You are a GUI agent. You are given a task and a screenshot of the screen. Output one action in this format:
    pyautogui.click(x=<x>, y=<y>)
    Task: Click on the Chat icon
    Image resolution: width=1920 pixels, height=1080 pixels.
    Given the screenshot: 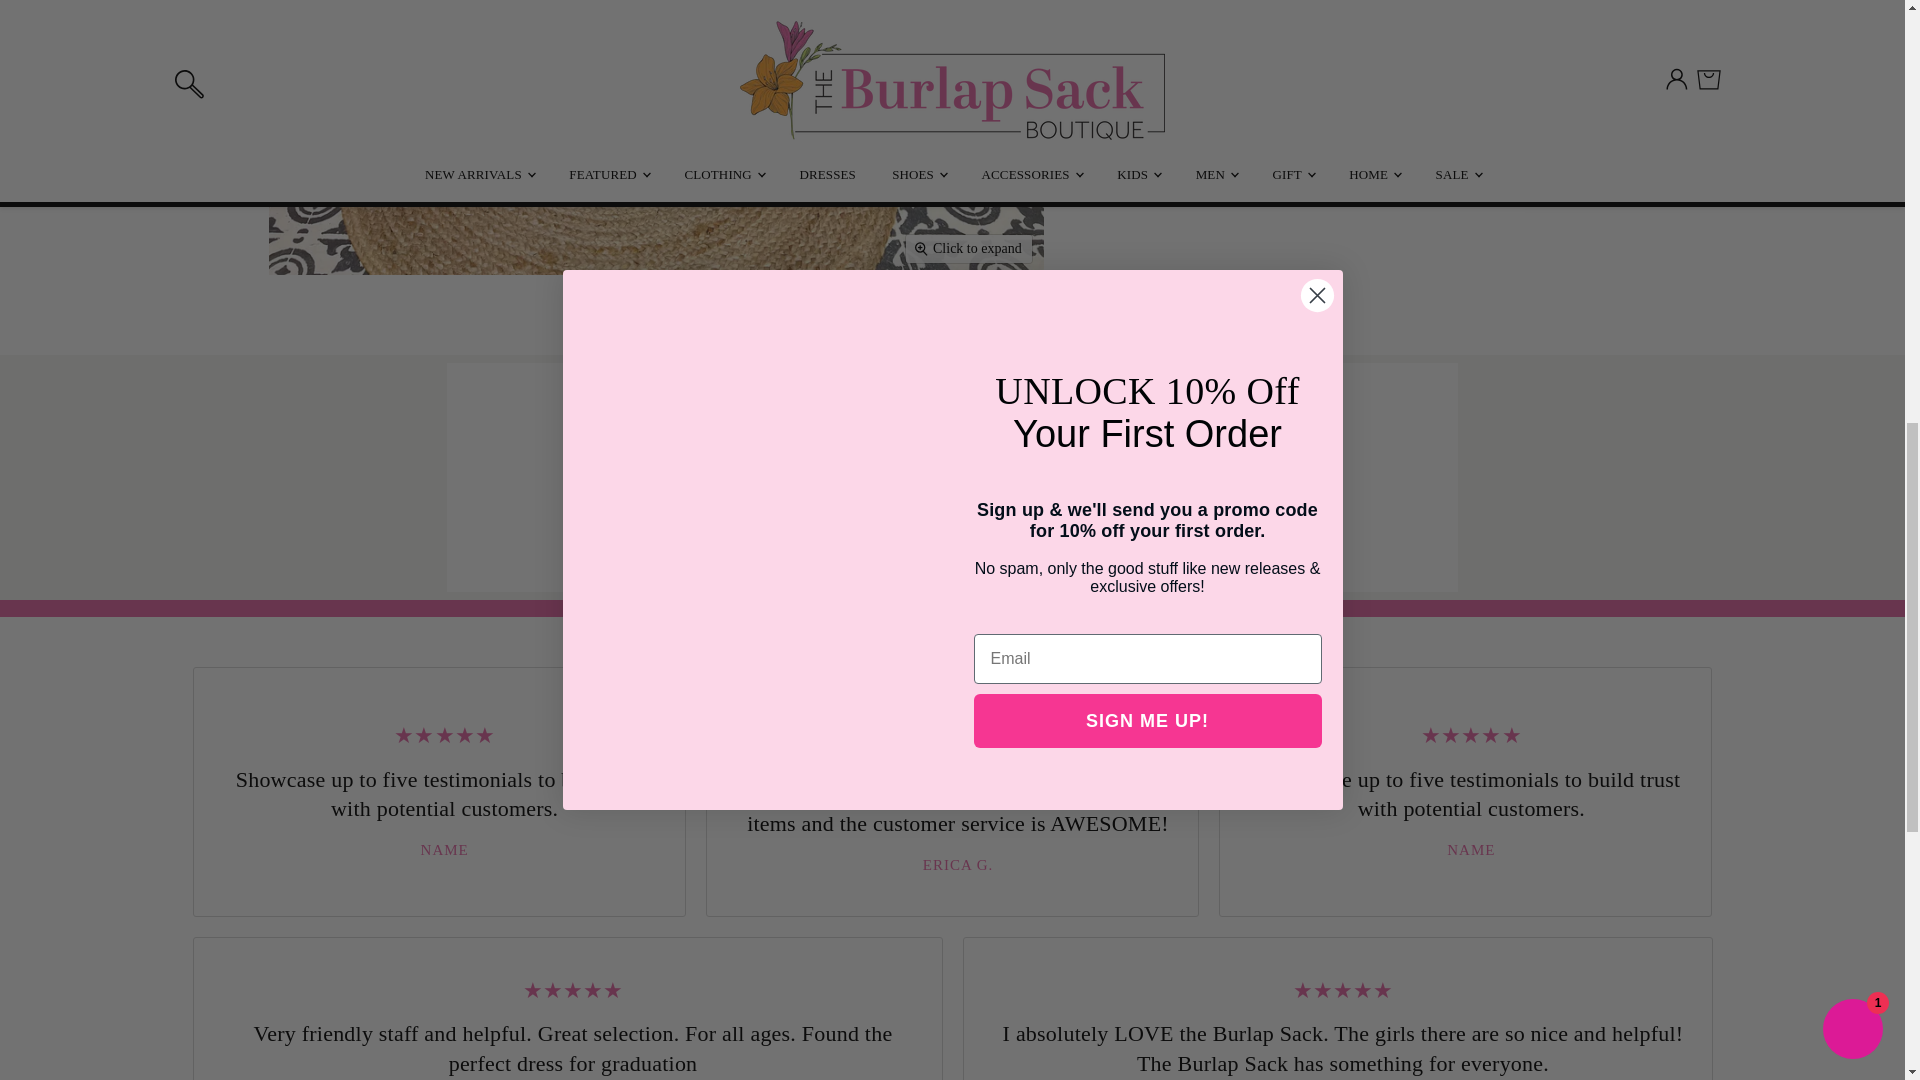 What is the action you would take?
    pyautogui.click(x=1206, y=430)
    